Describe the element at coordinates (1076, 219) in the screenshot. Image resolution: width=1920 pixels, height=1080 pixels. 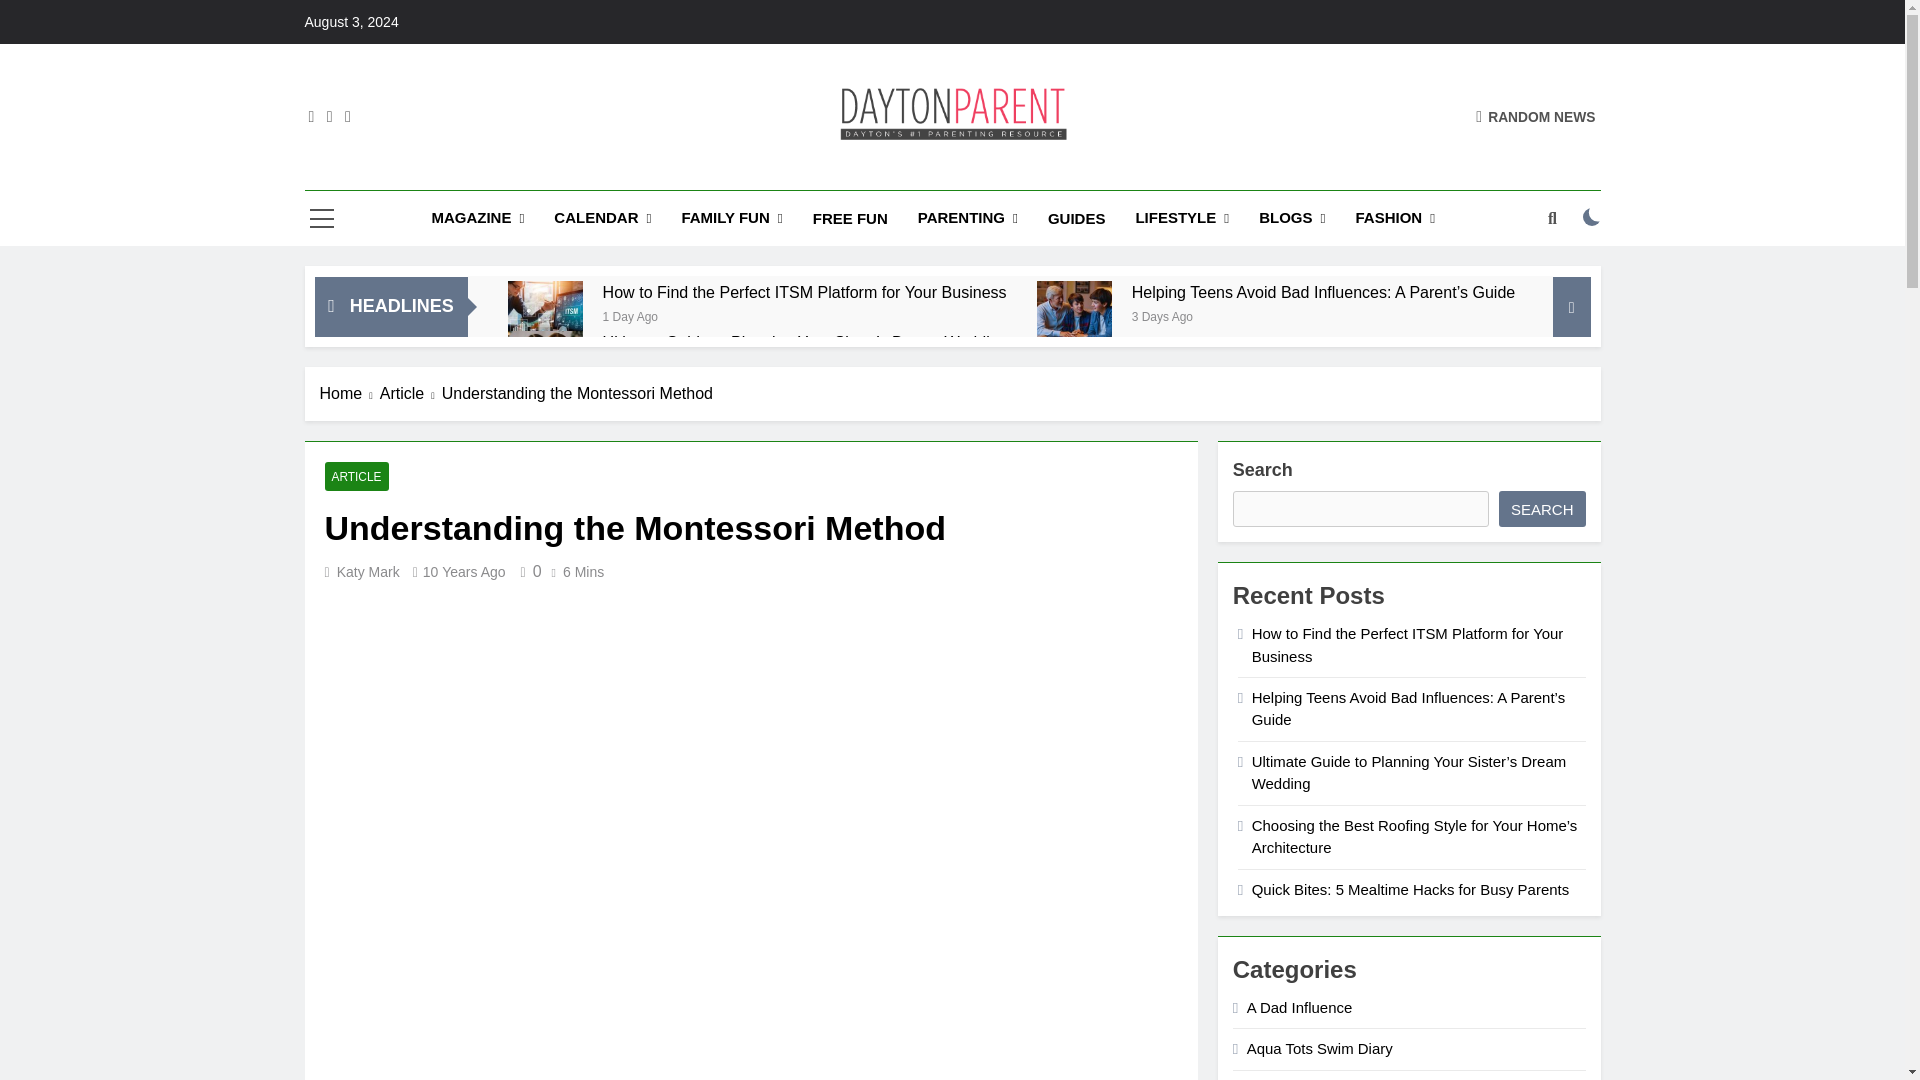
I see `GUIDES` at that location.